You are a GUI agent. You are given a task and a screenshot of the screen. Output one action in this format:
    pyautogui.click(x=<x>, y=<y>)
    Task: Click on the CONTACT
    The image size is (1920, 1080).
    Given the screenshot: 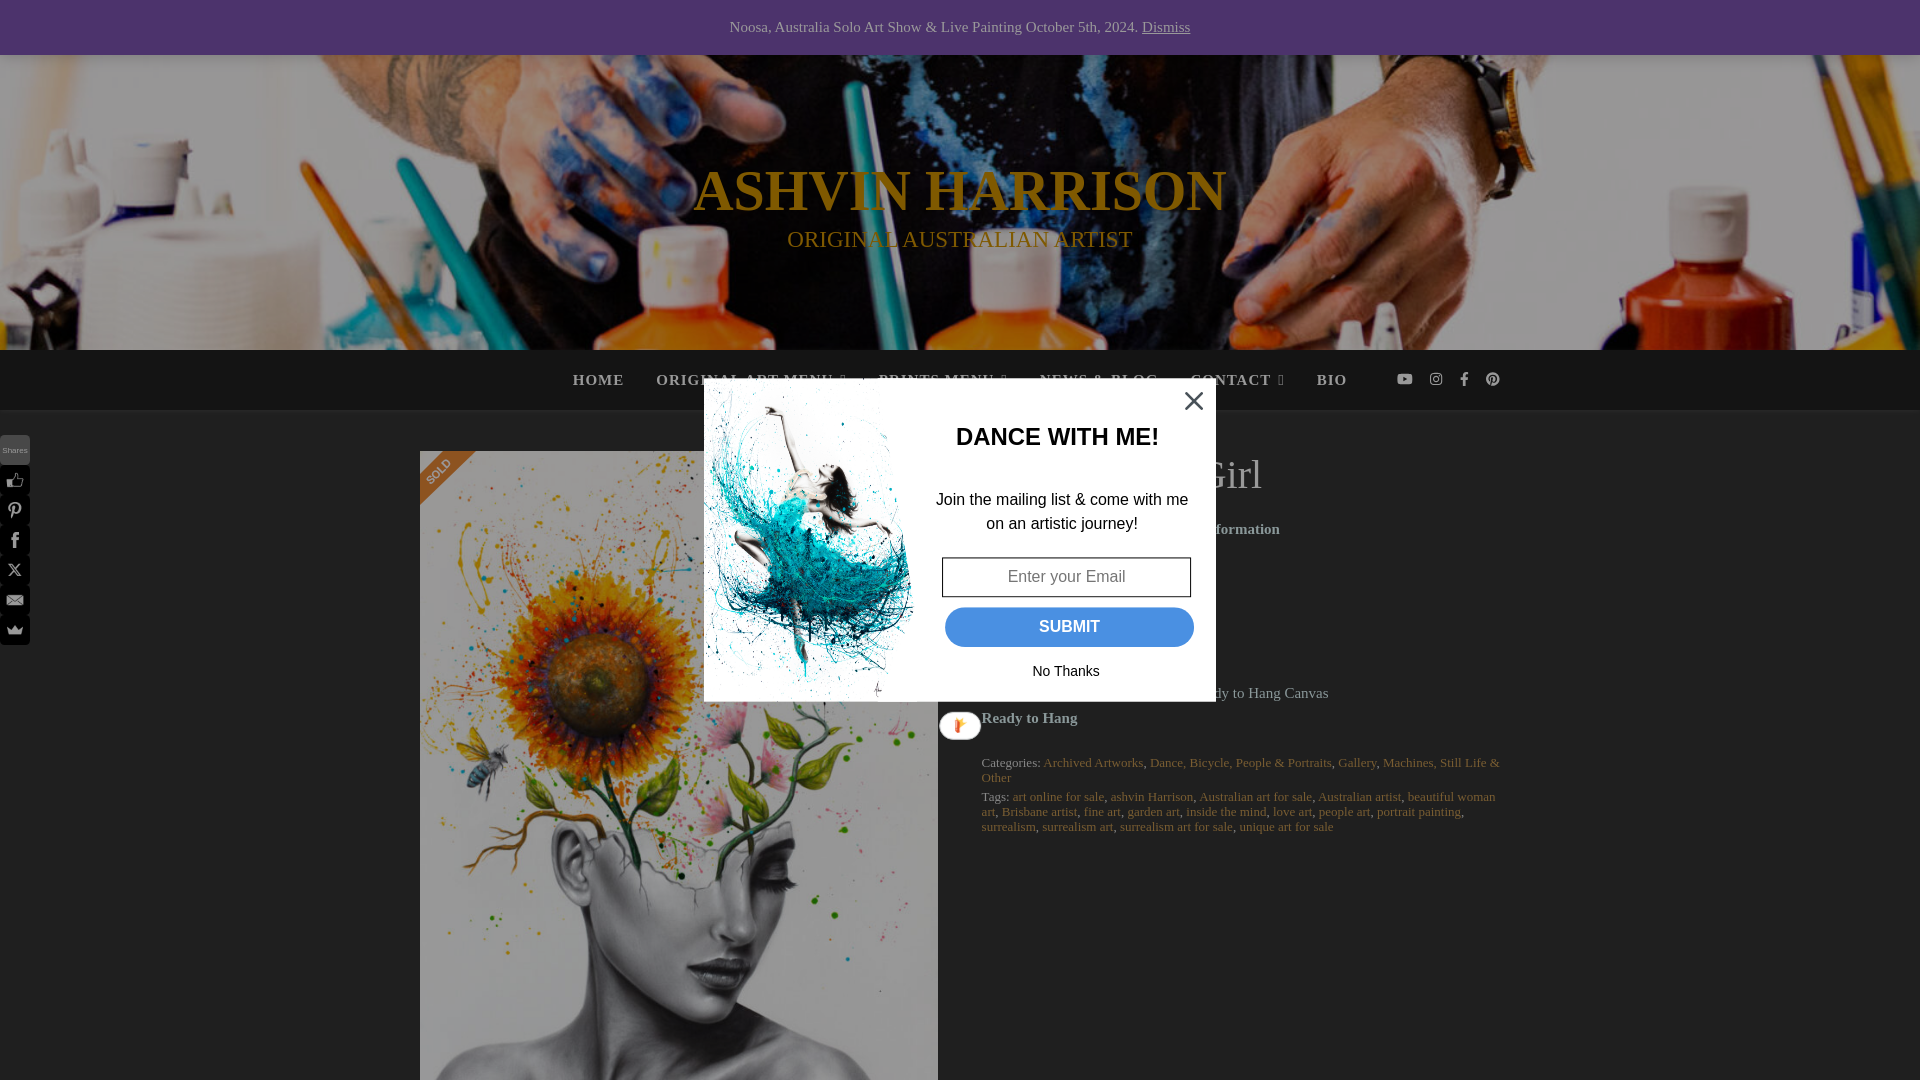 What is the action you would take?
    pyautogui.click(x=892, y=24)
    